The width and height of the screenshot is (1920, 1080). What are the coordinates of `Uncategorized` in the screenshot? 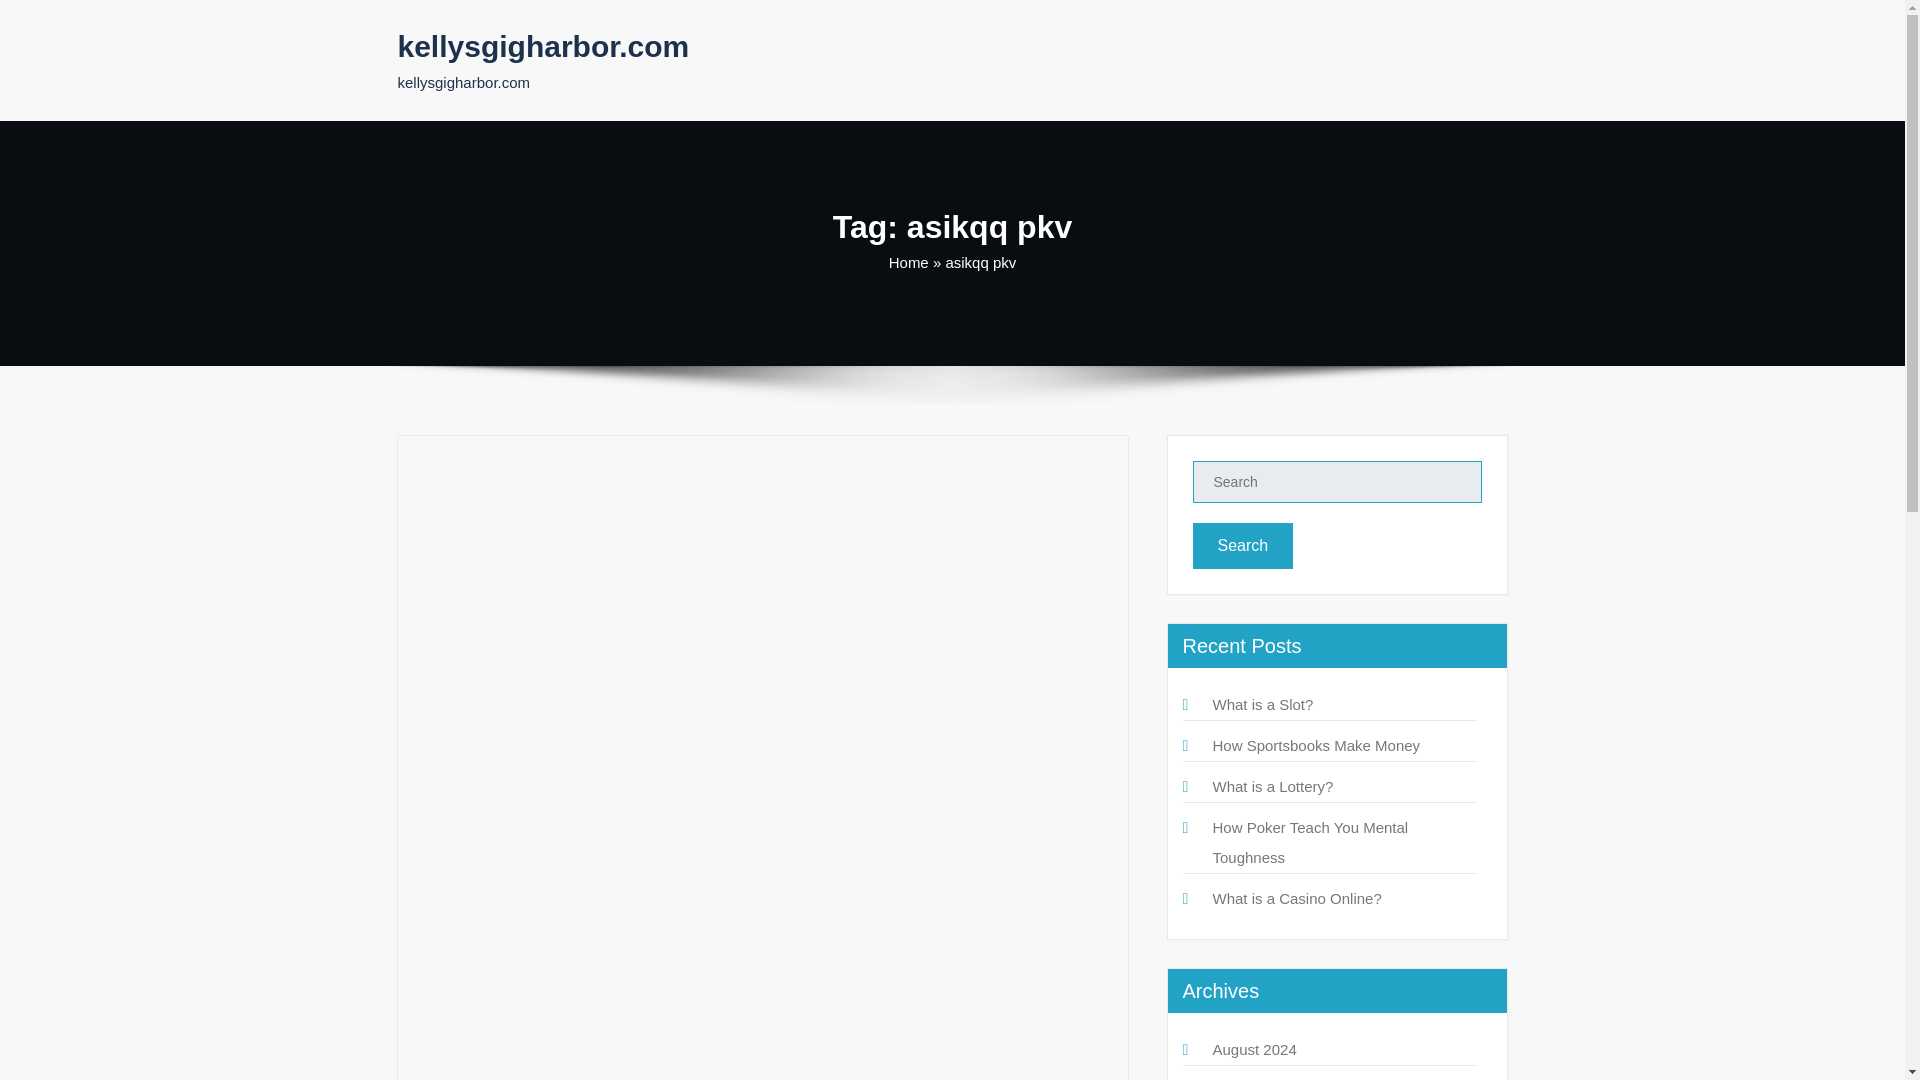 It's located at (638, 533).